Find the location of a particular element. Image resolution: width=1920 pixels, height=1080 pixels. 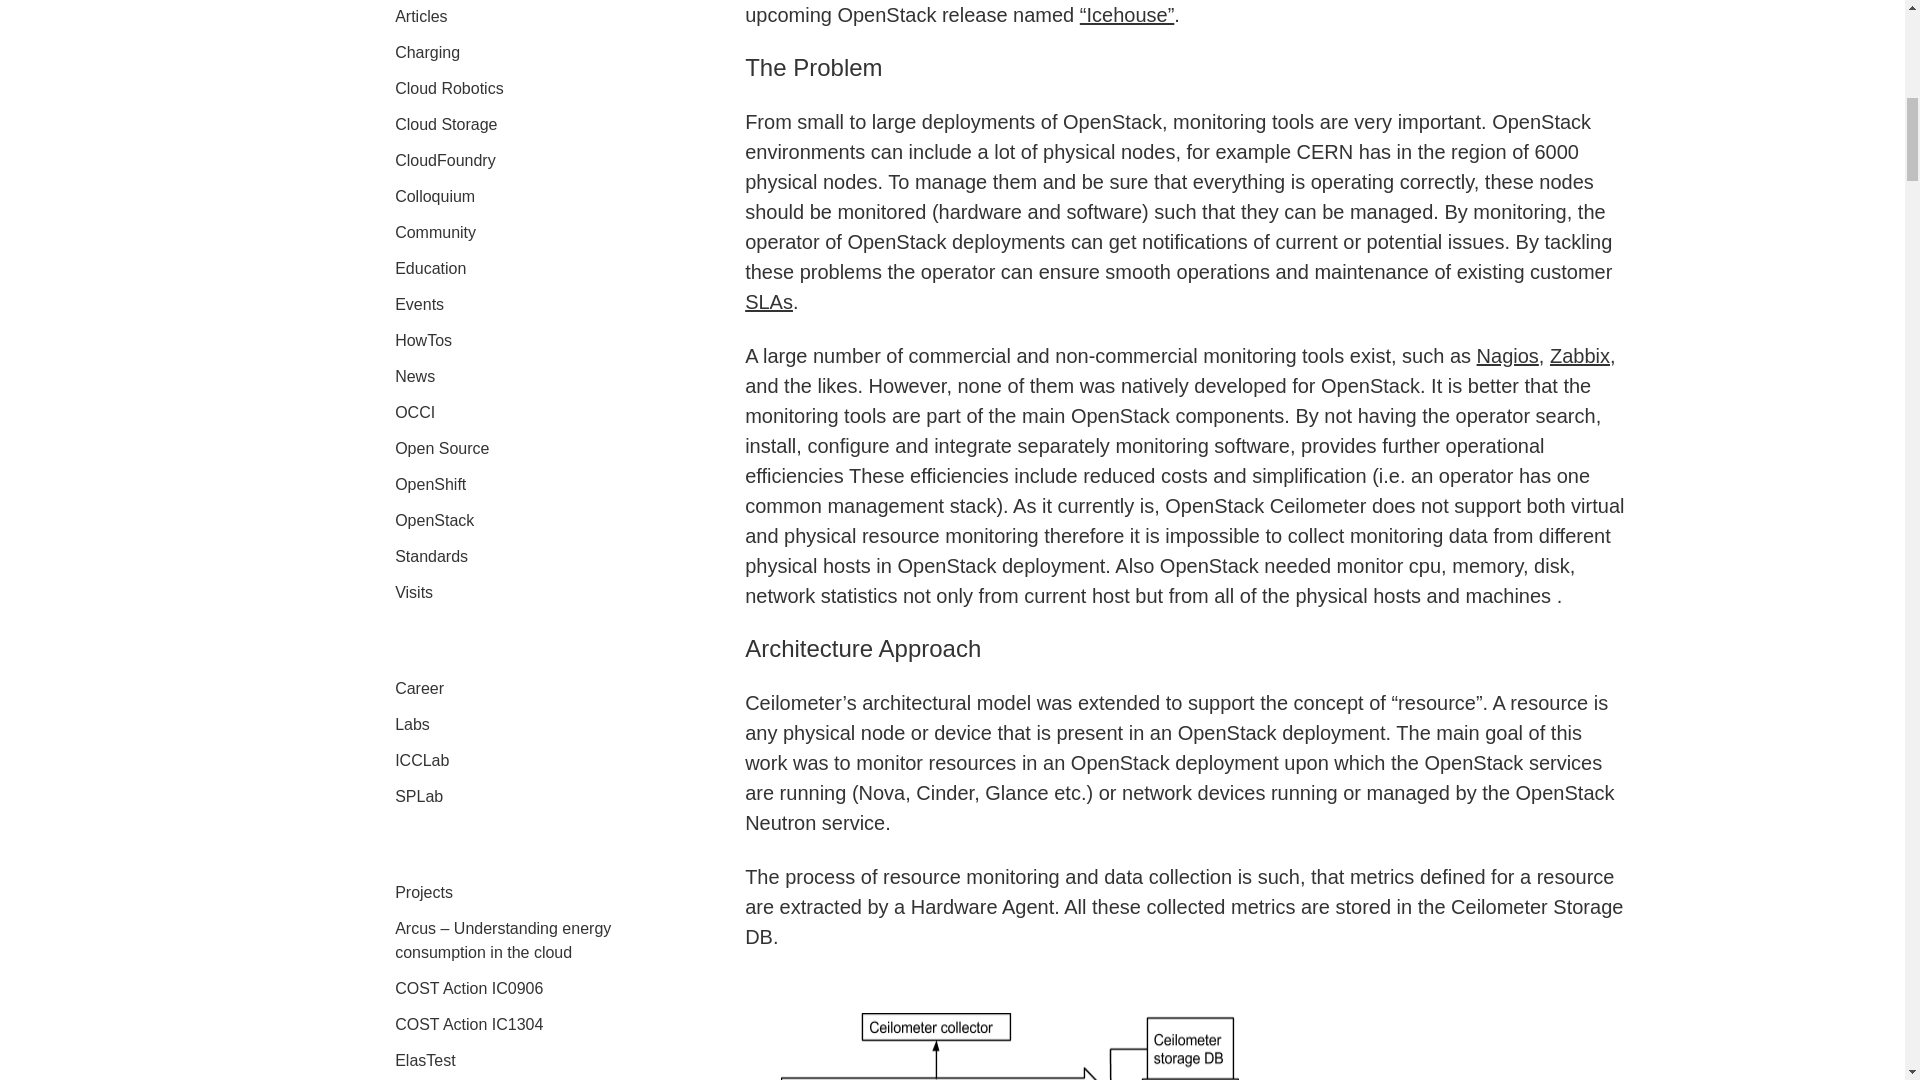

Education is located at coordinates (430, 268).